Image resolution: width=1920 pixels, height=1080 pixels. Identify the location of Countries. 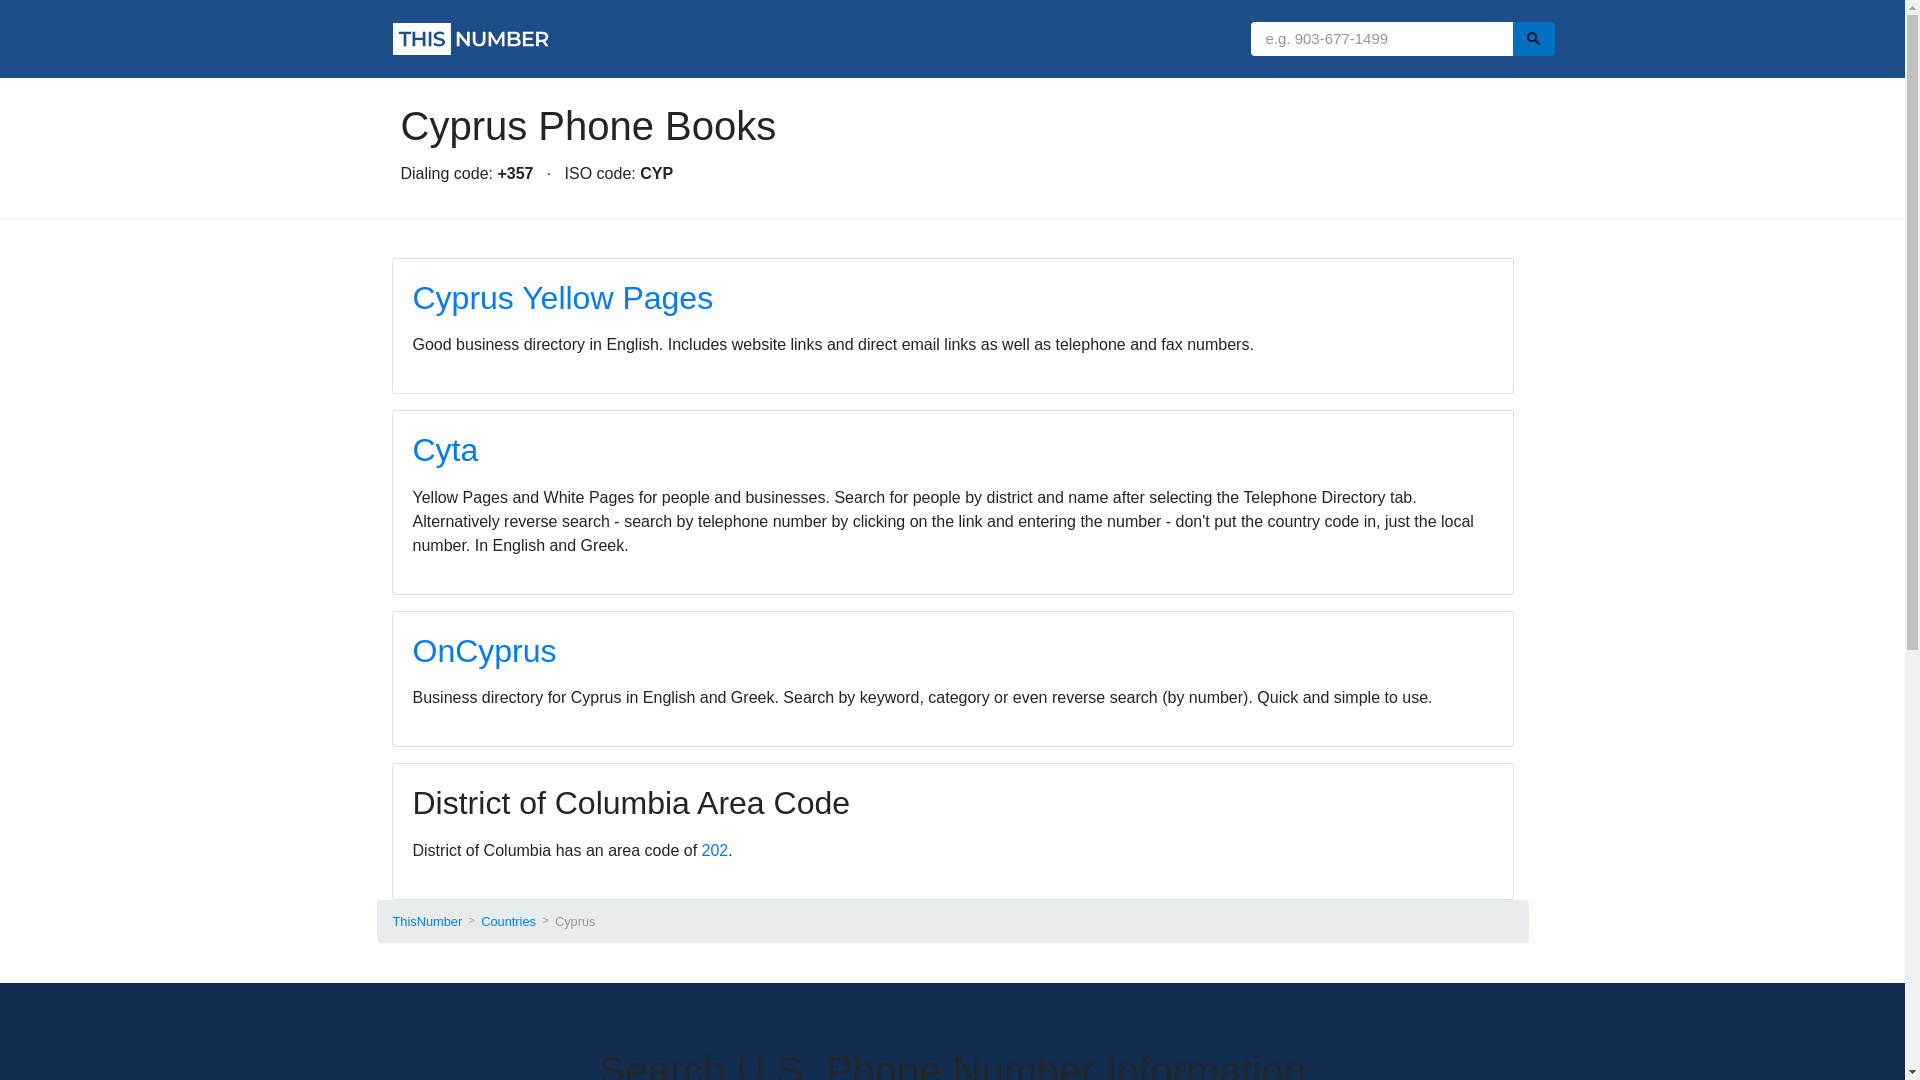
(508, 920).